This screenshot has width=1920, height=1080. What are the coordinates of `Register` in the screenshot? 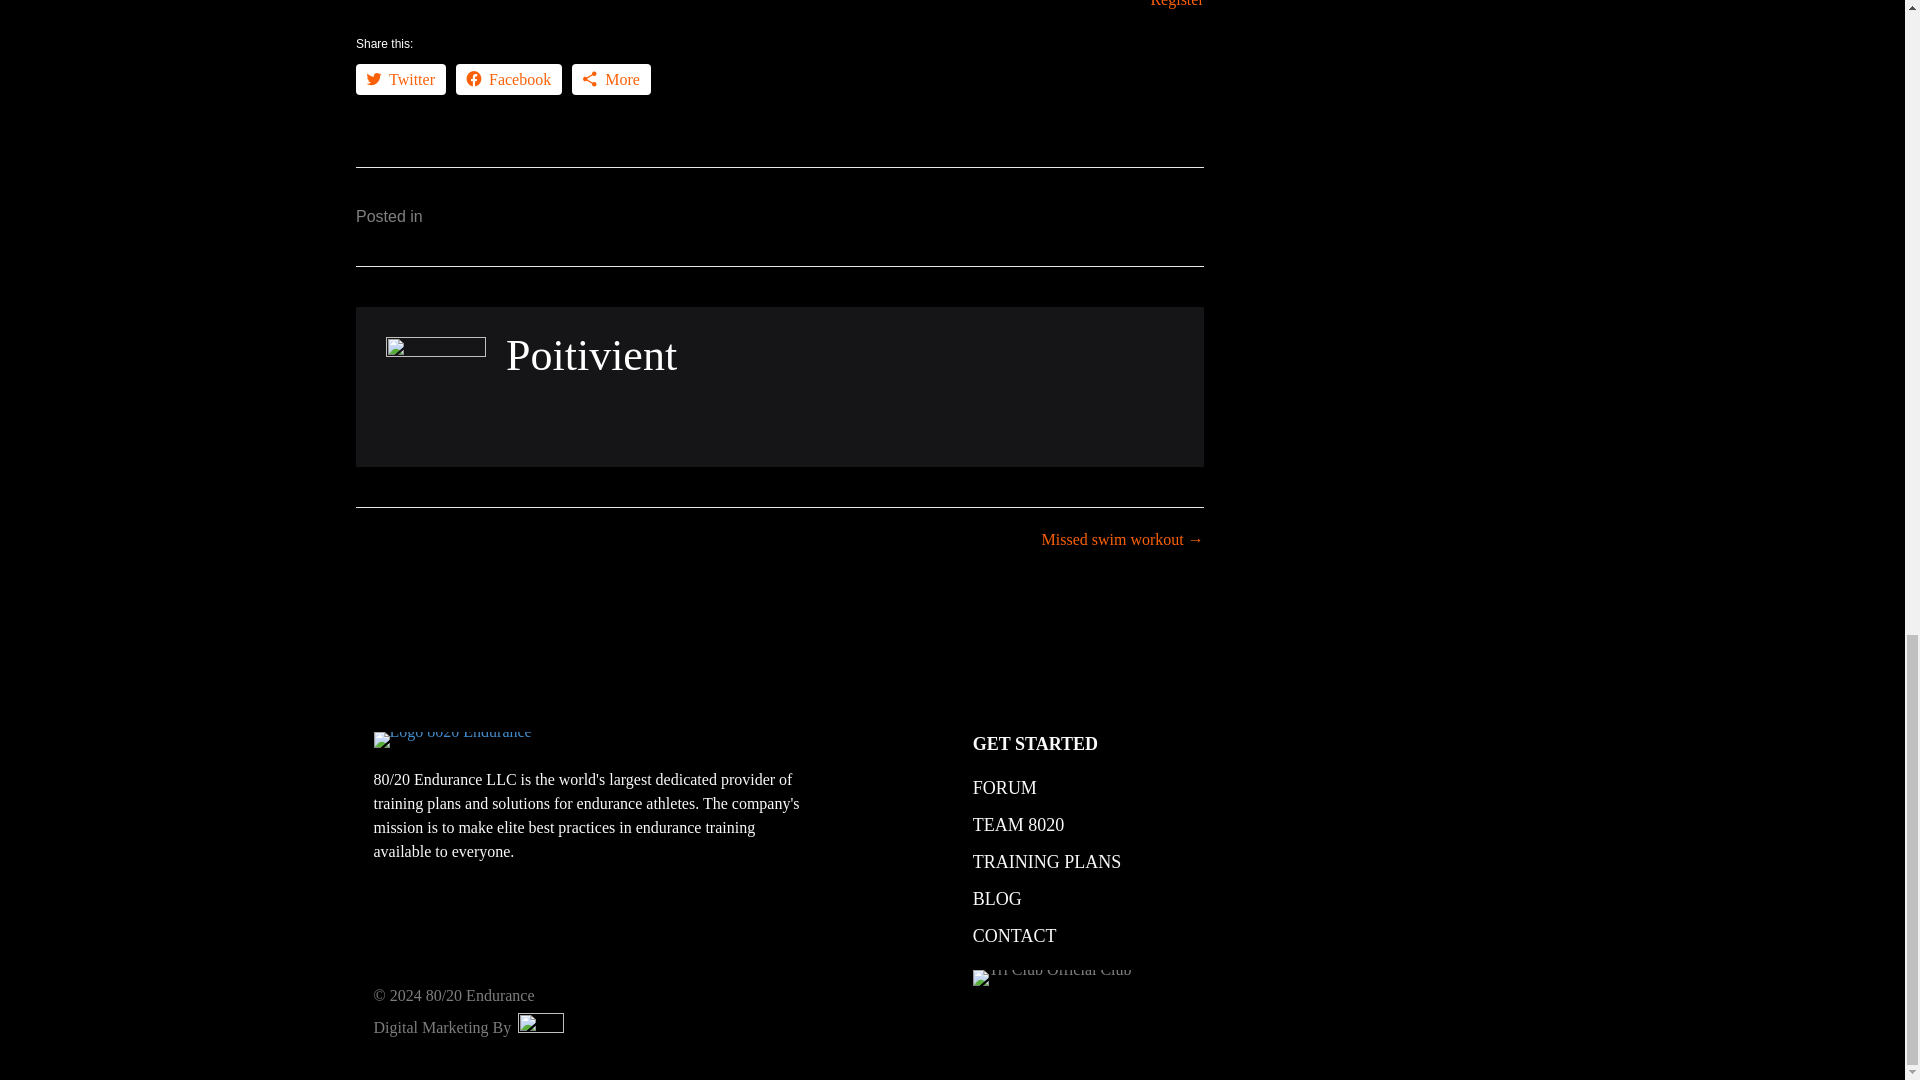 It's located at (1176, 4).